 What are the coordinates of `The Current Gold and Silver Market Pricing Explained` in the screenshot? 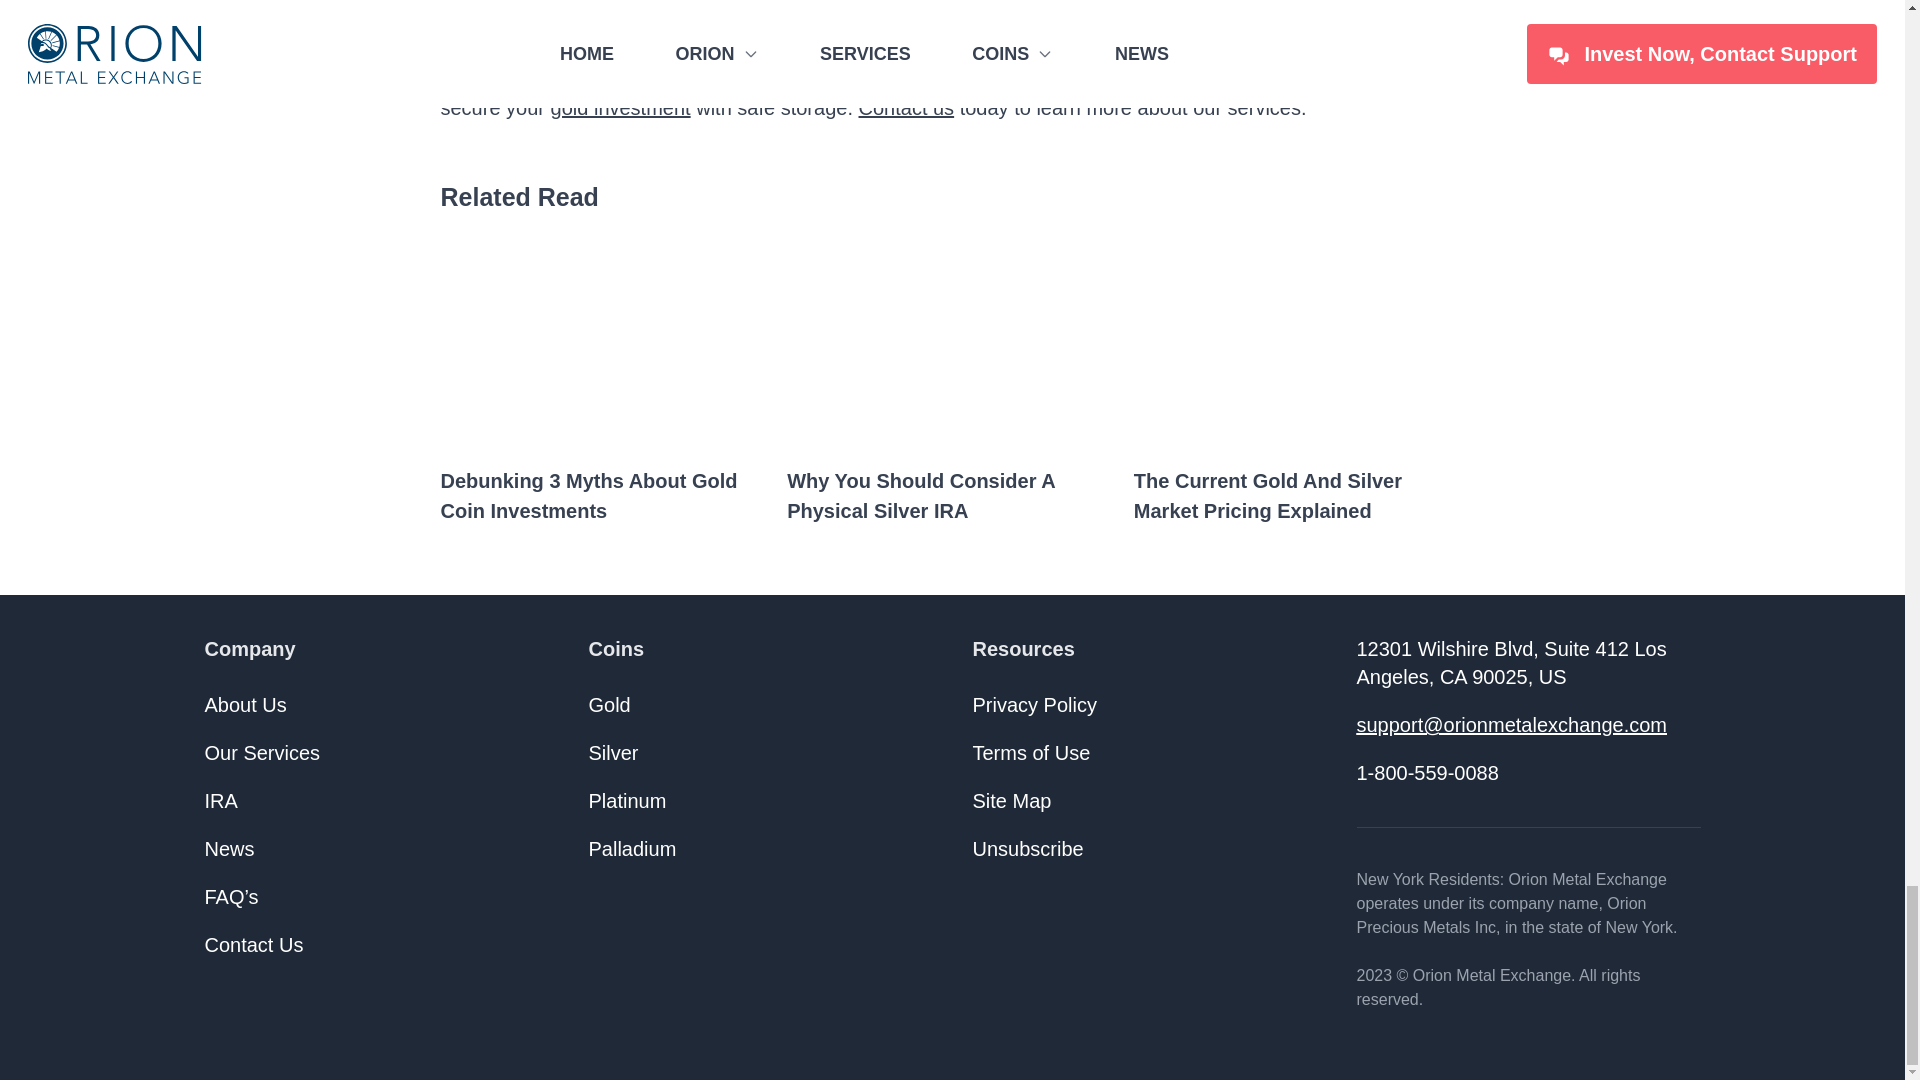 It's located at (1299, 498).